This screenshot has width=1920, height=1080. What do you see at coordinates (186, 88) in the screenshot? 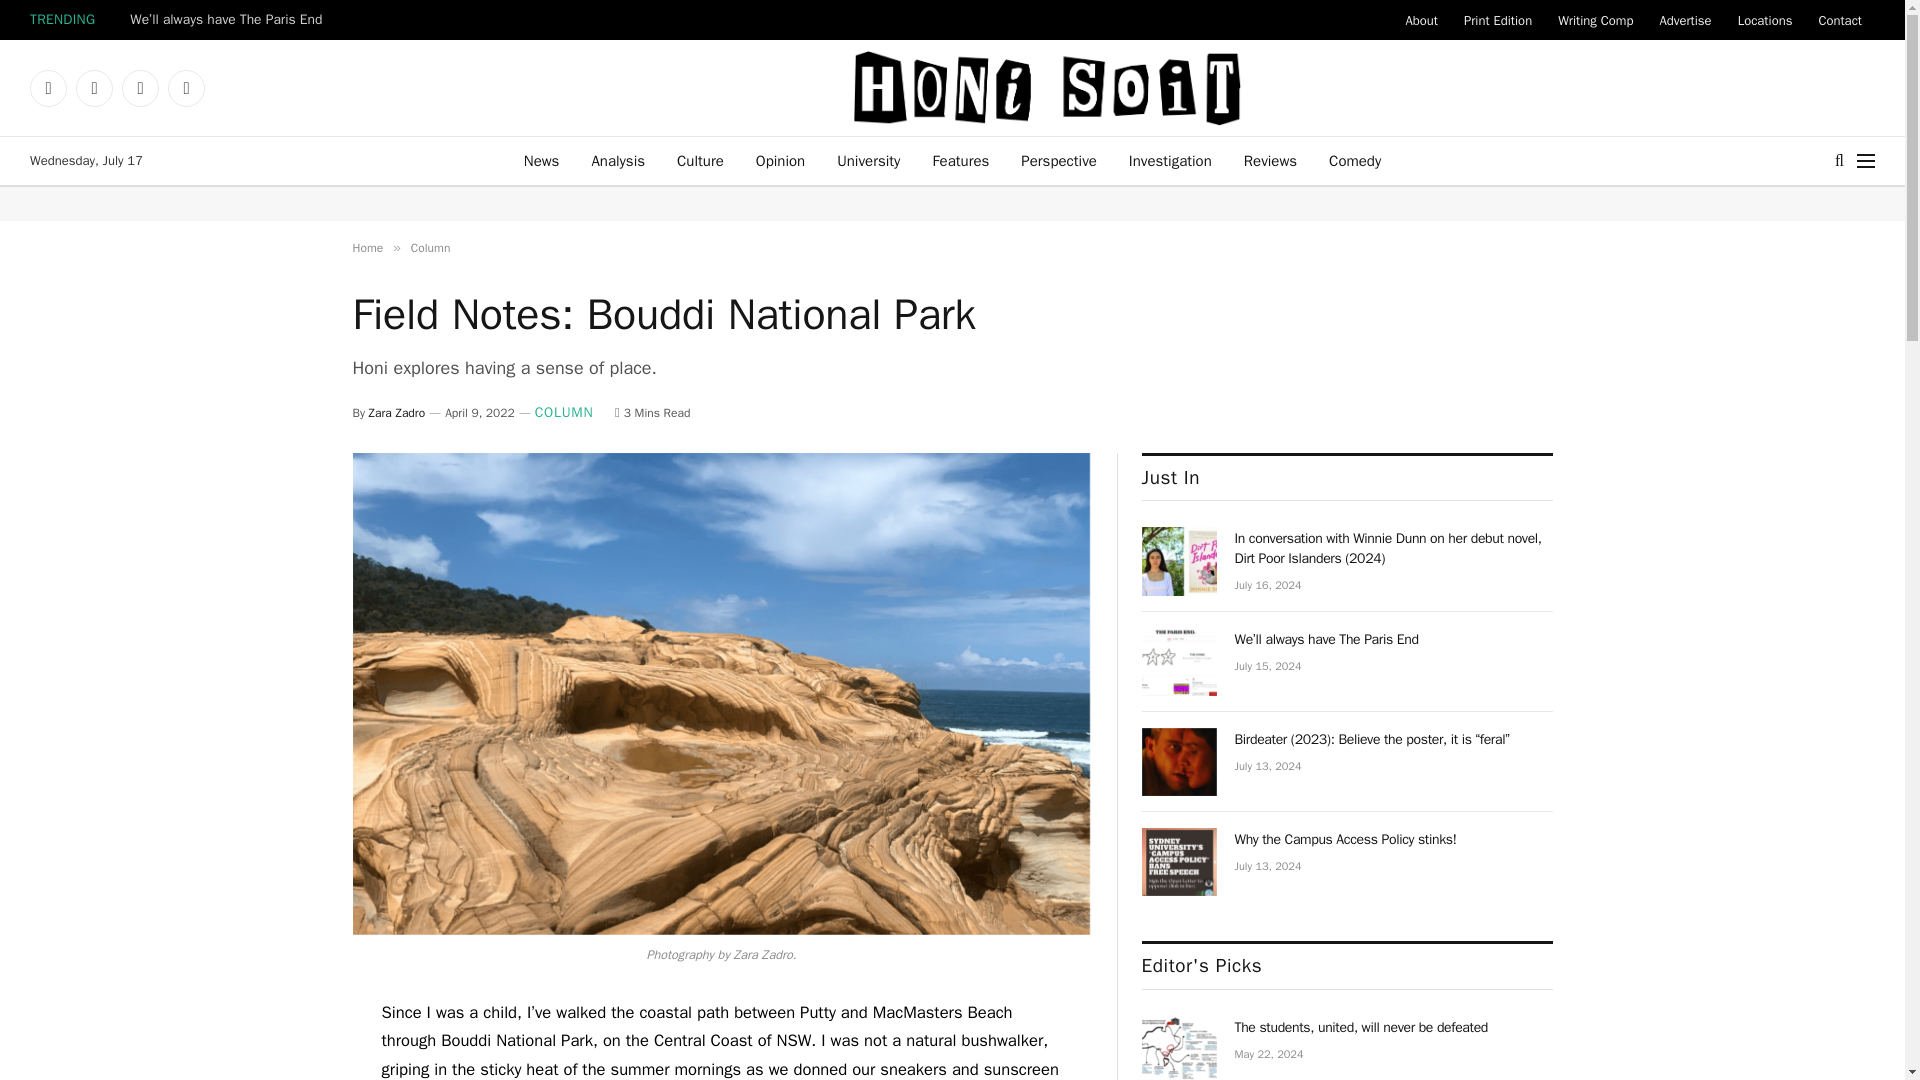
I see `TikTok` at bounding box center [186, 88].